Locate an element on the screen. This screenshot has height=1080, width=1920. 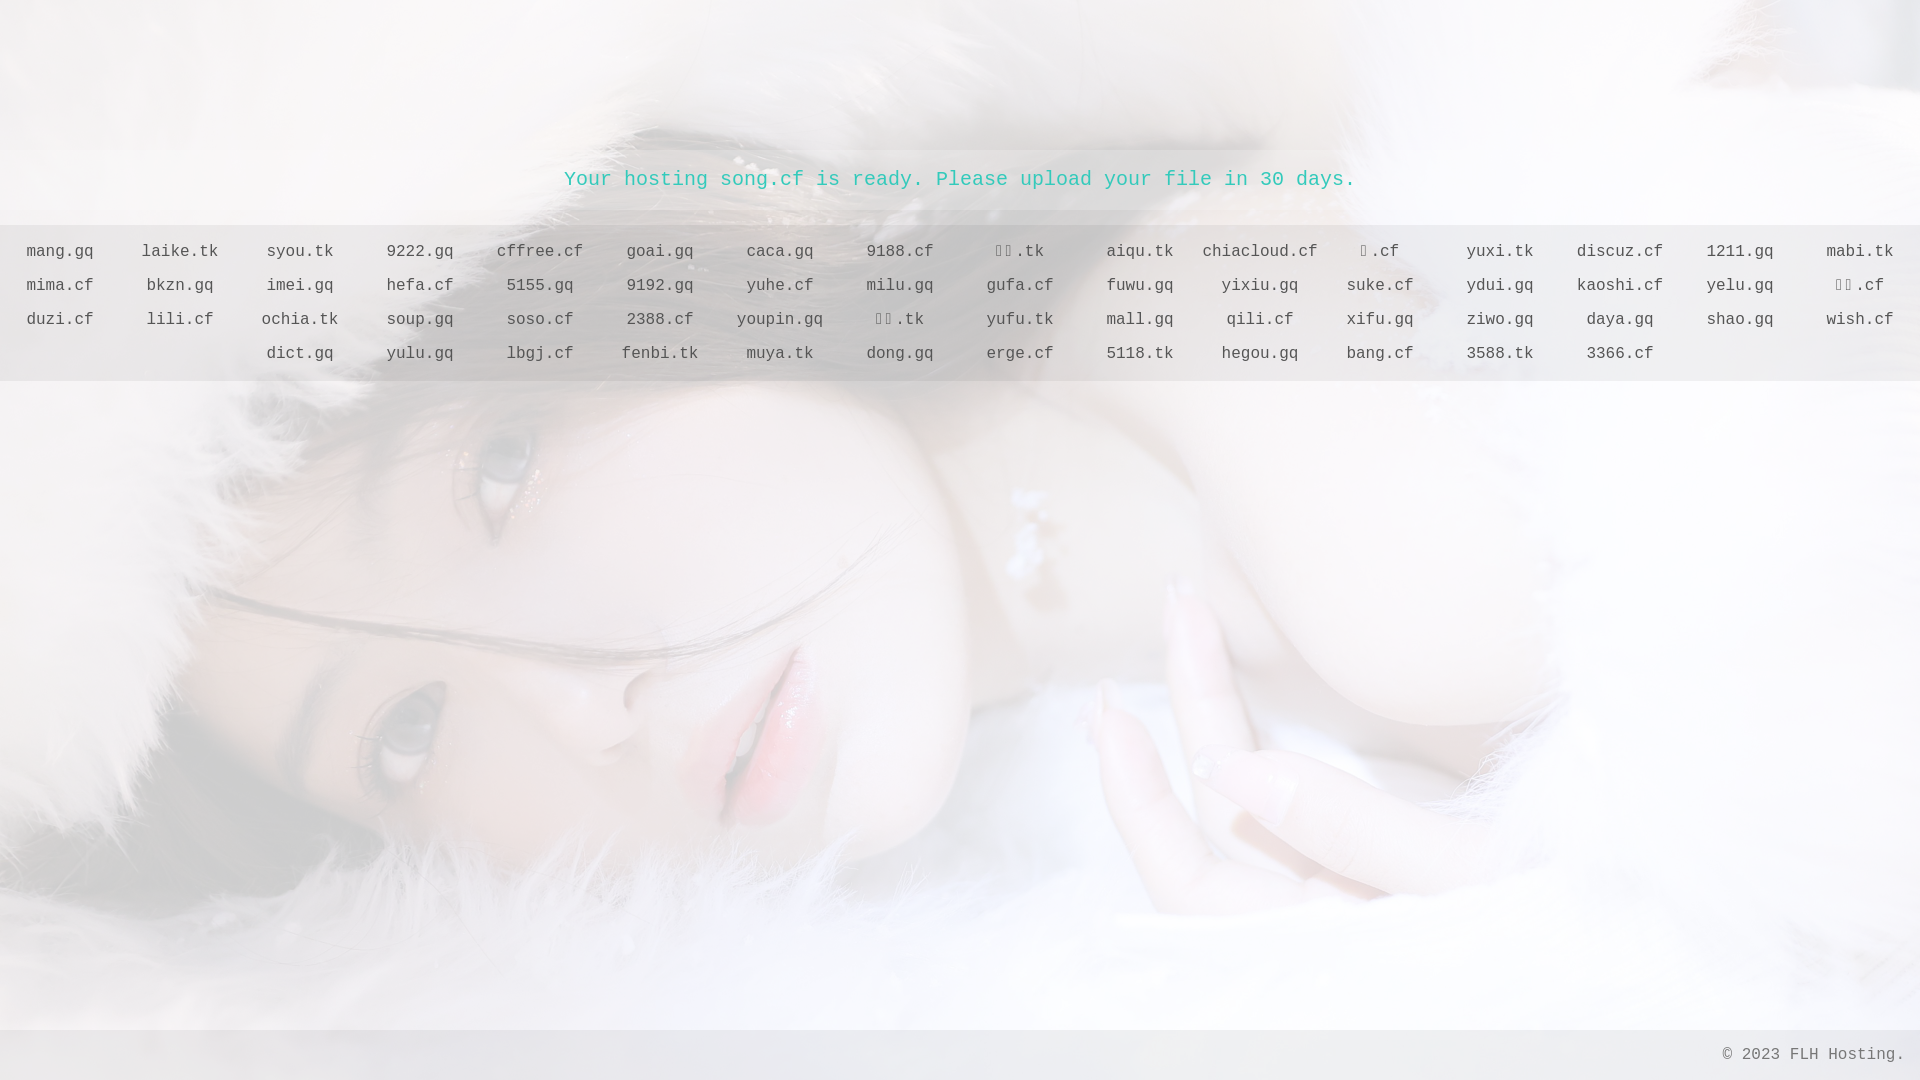
gufa.cf is located at coordinates (1020, 286).